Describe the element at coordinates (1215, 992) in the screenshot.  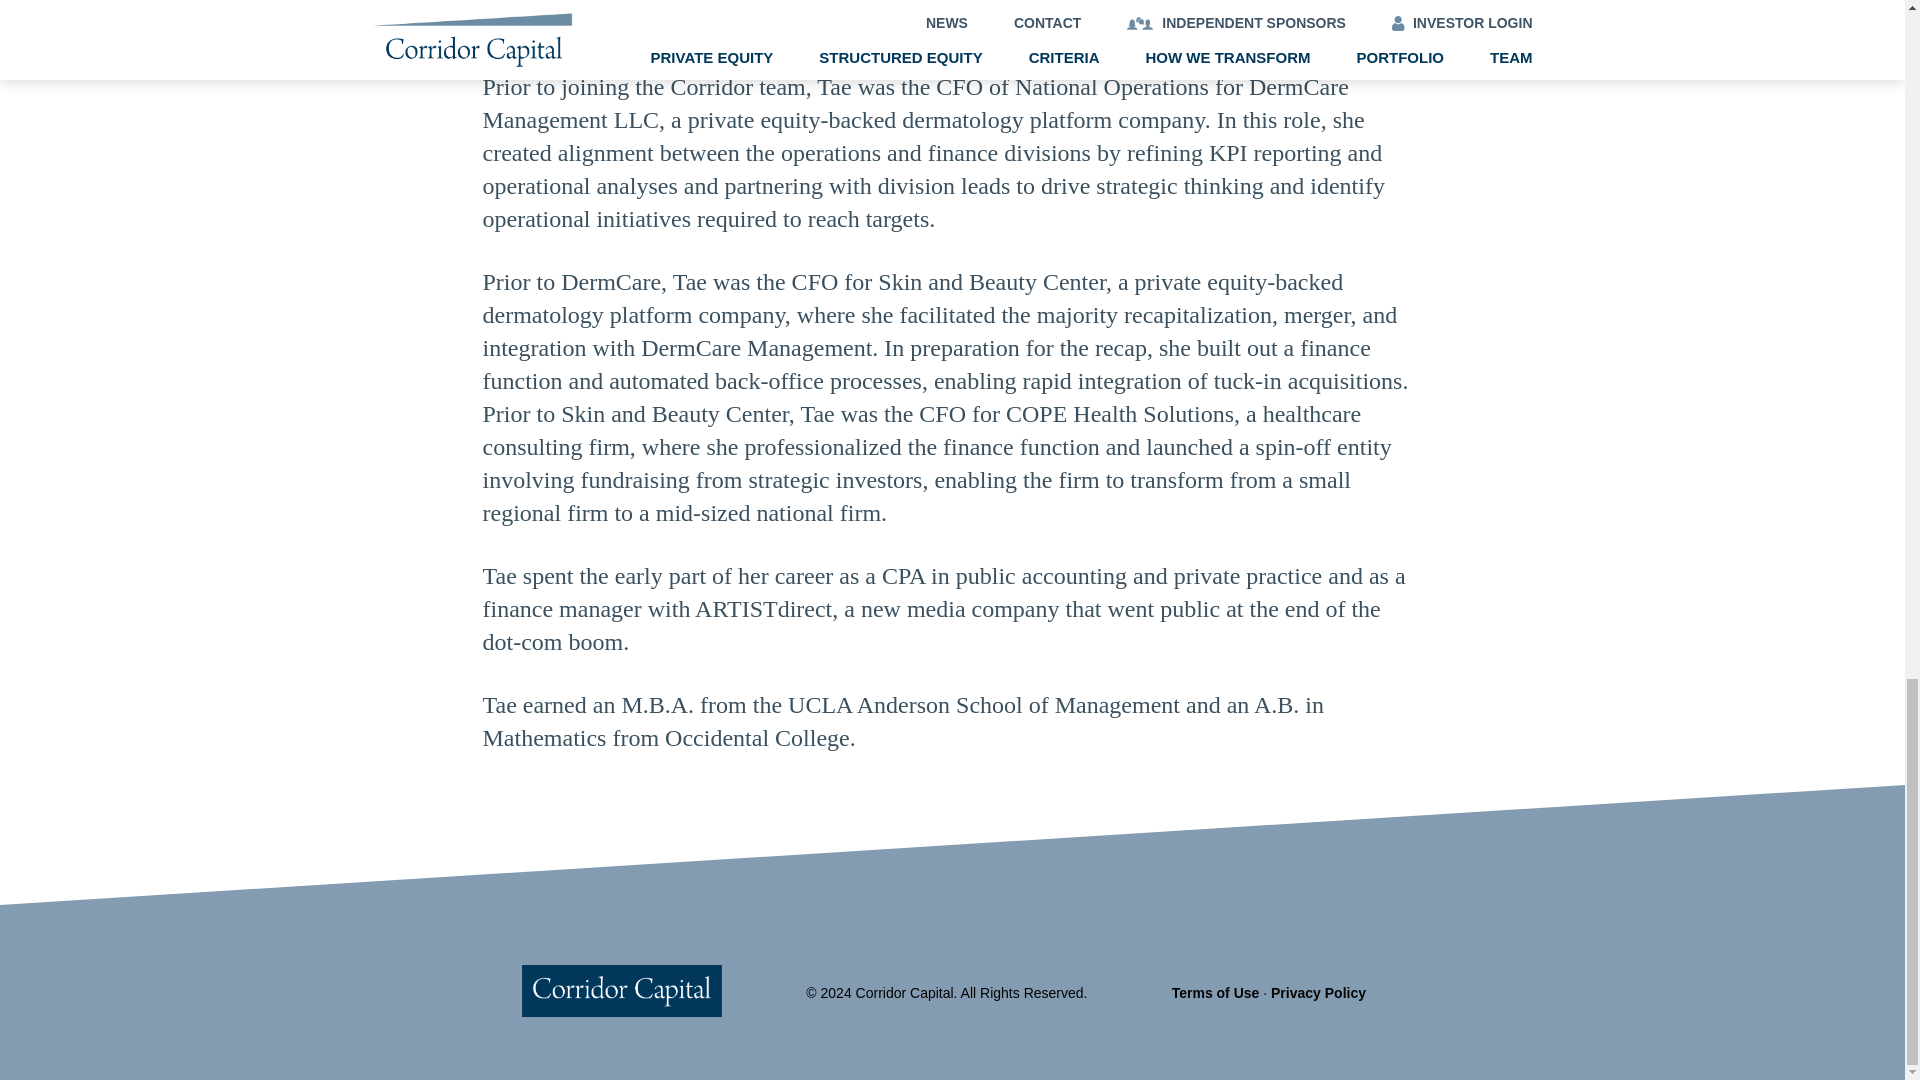
I see `Terms of Use` at that location.